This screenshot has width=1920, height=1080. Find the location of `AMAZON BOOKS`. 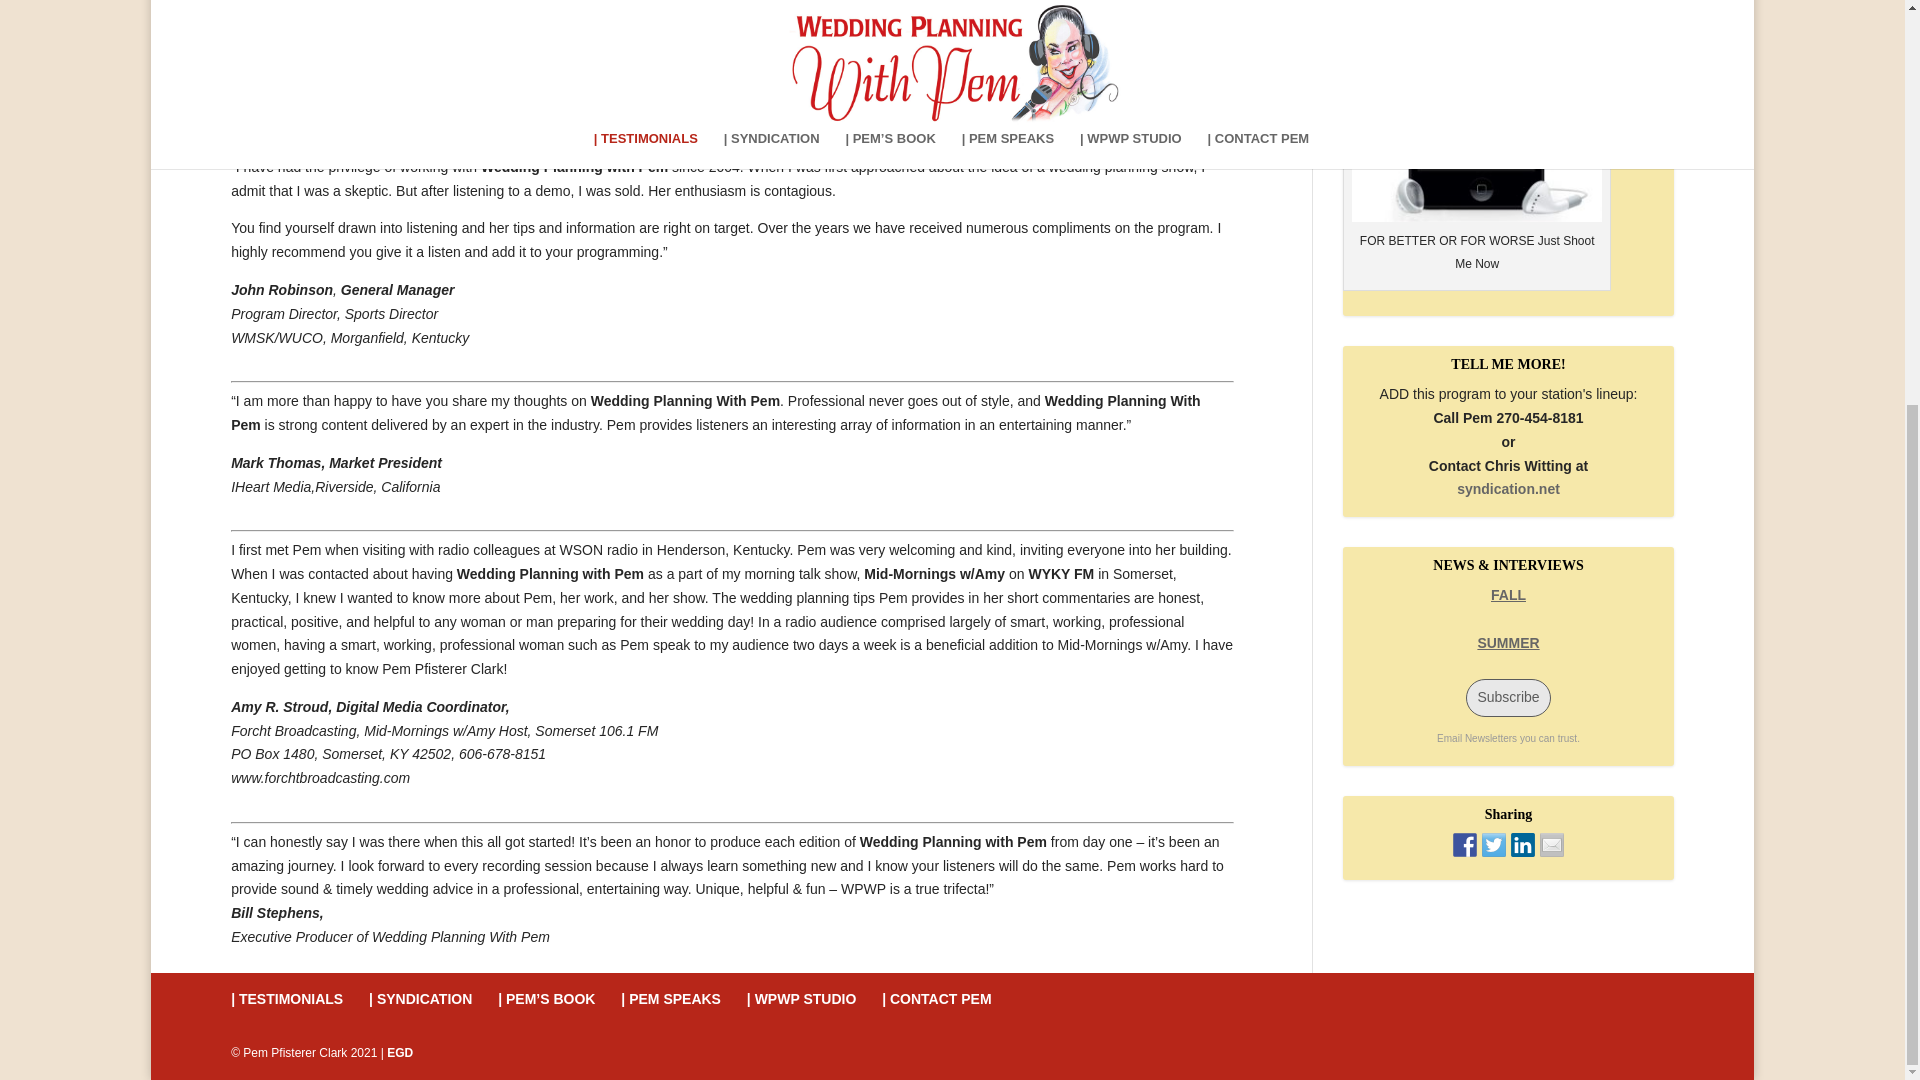

AMAZON BOOKS is located at coordinates (1476, 111).